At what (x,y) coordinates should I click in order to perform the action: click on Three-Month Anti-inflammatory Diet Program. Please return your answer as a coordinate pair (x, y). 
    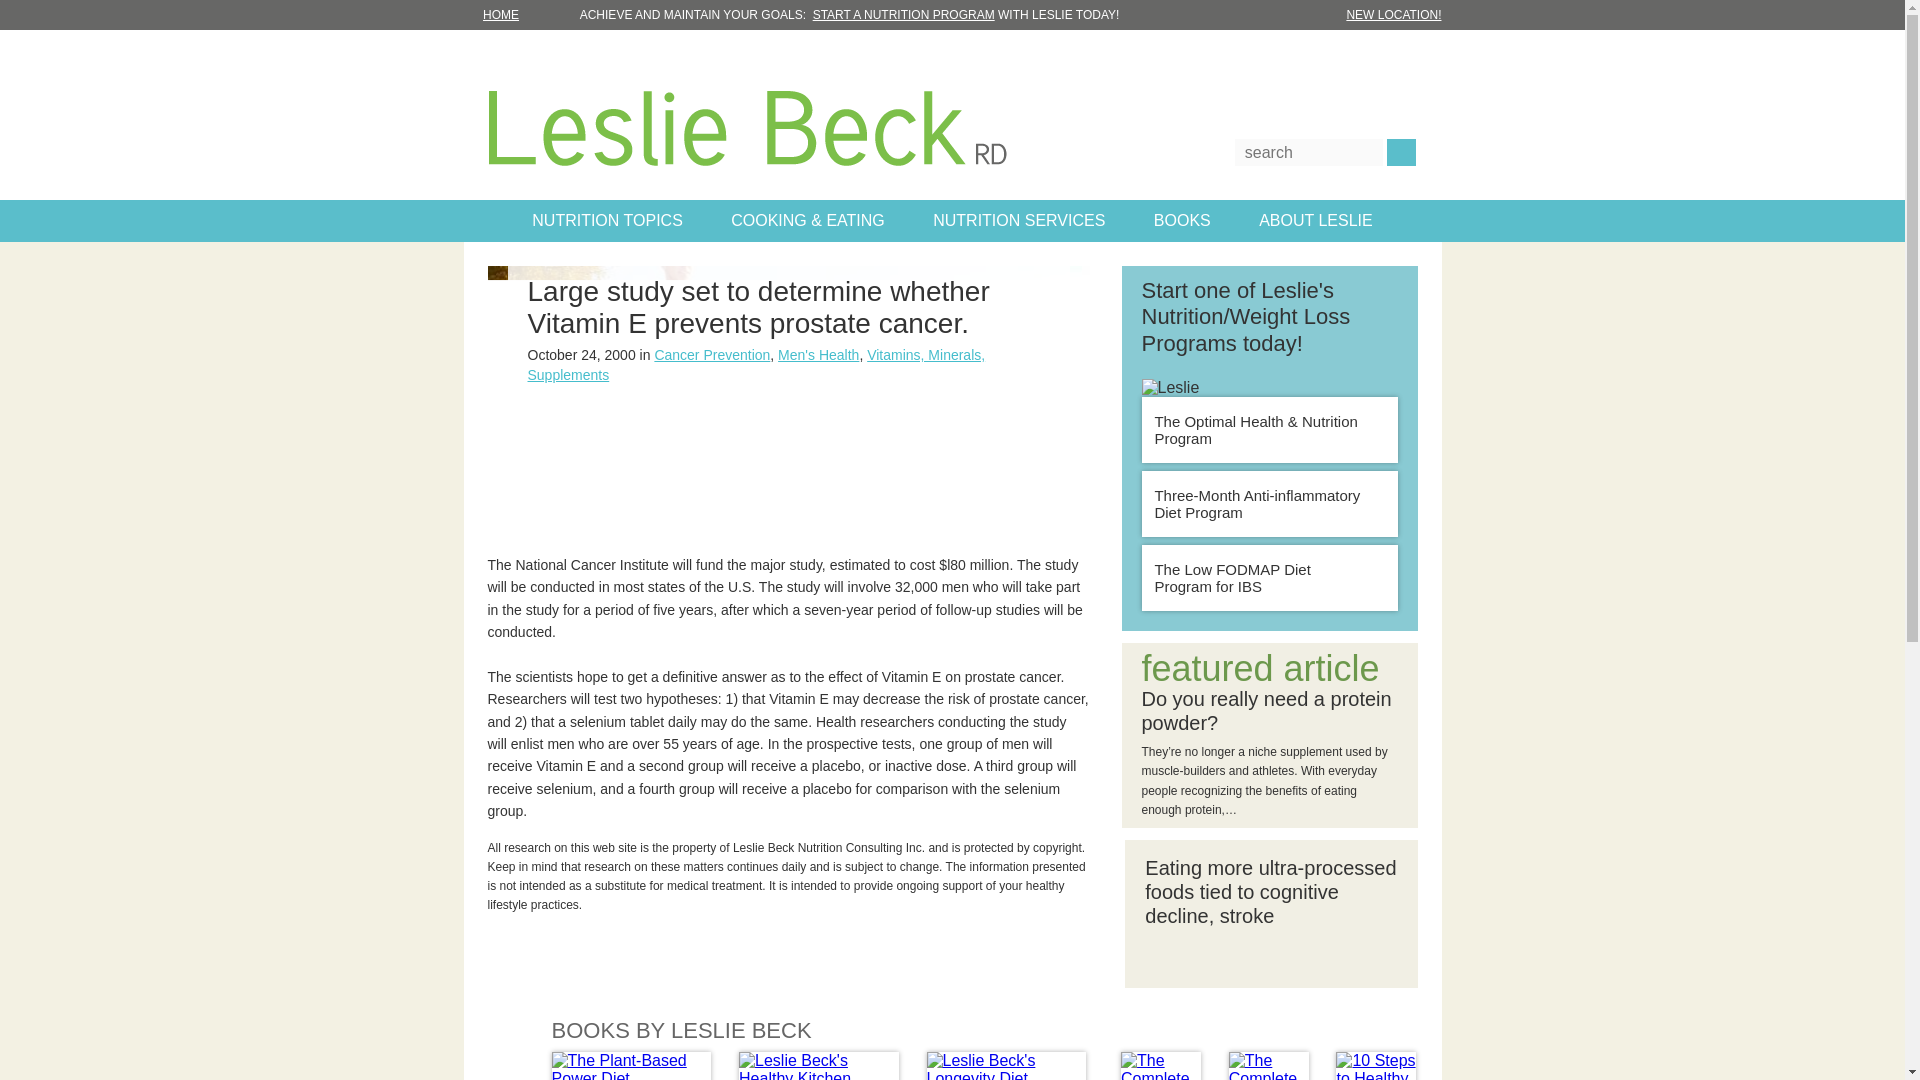
    Looking at the image, I should click on (1270, 503).